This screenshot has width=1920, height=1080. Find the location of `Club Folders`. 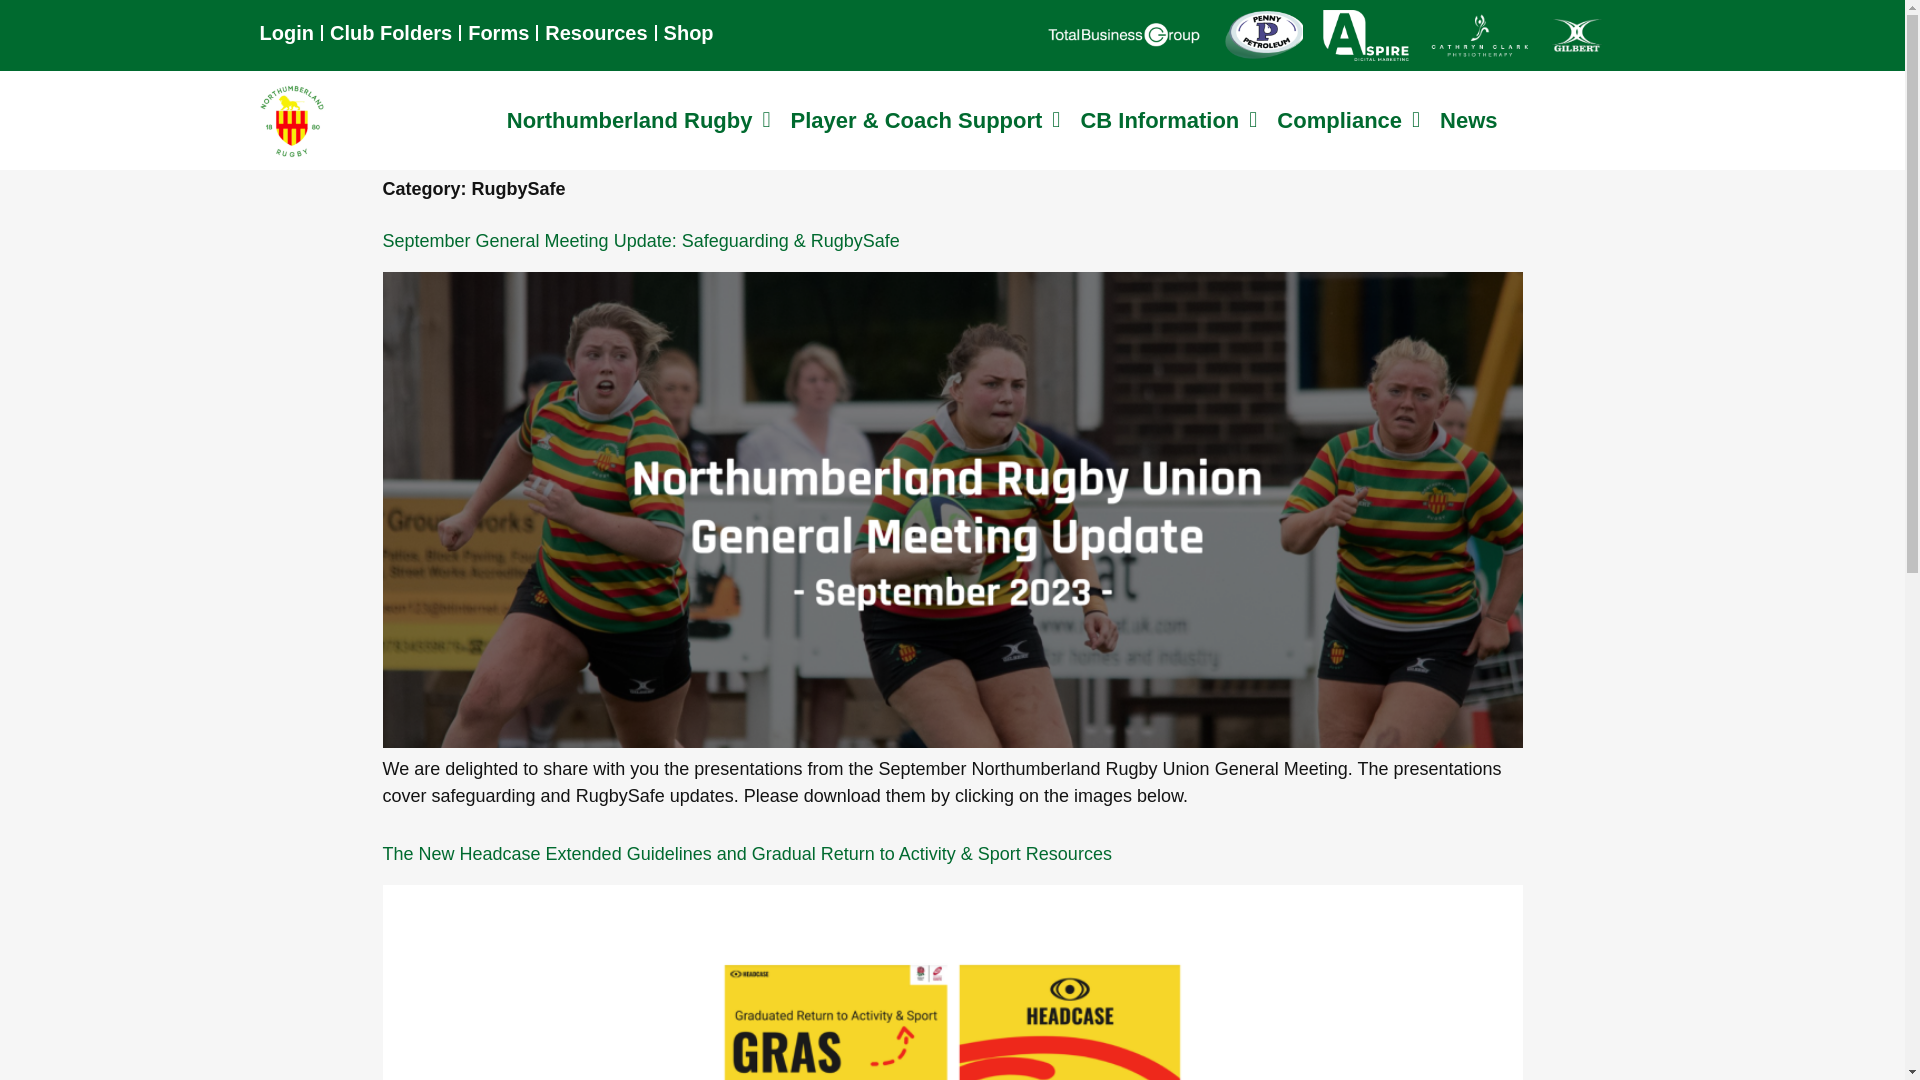

Club Folders is located at coordinates (390, 32).